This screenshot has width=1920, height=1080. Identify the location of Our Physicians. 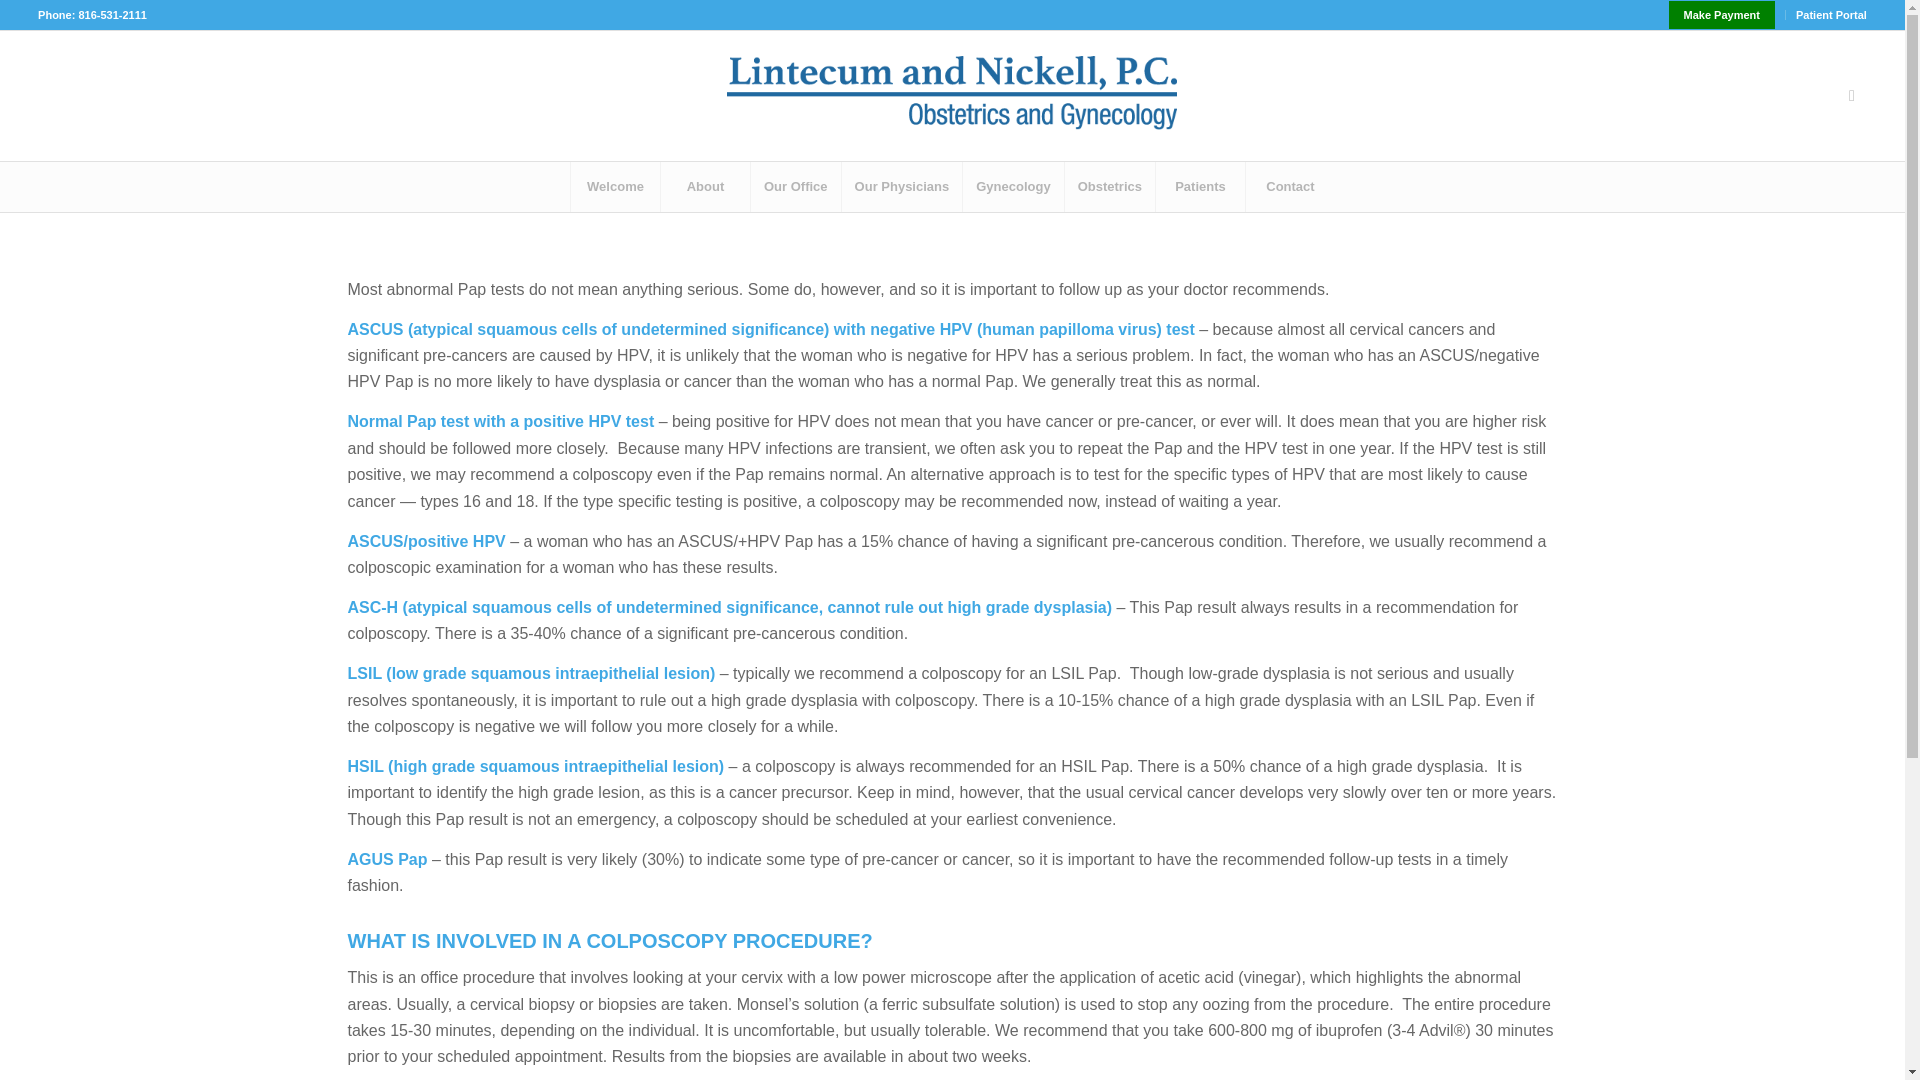
(902, 186).